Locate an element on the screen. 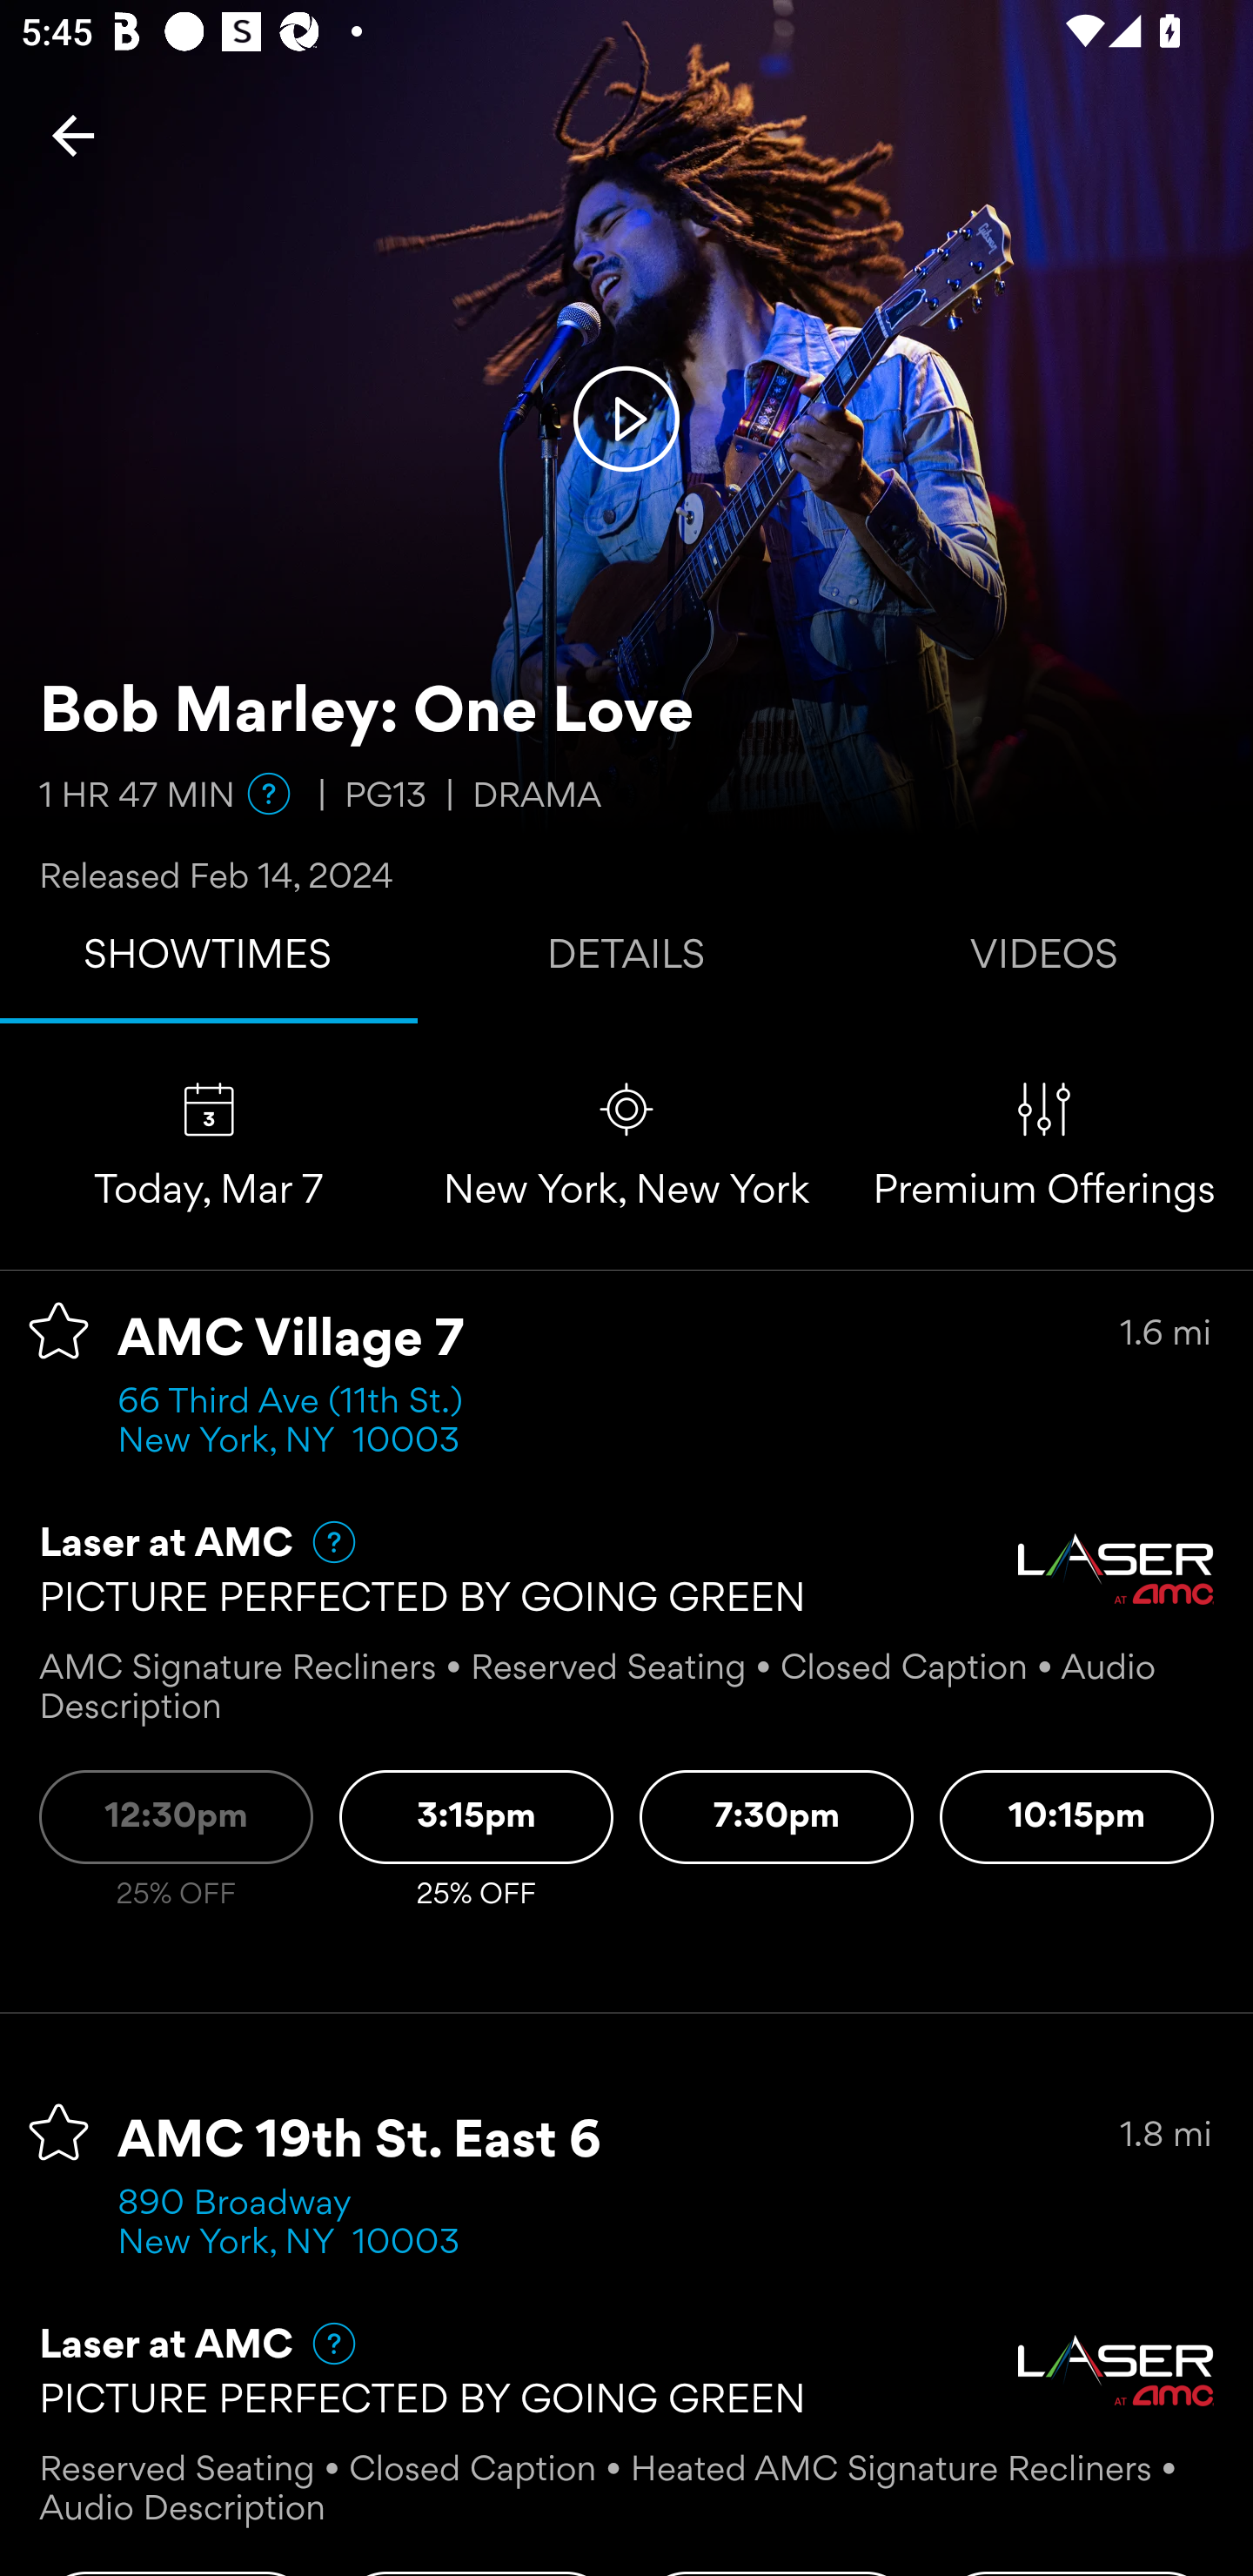  AMC Village 7 Laser at AMC 3:15pm Showtime Button is located at coordinates (477, 1817).